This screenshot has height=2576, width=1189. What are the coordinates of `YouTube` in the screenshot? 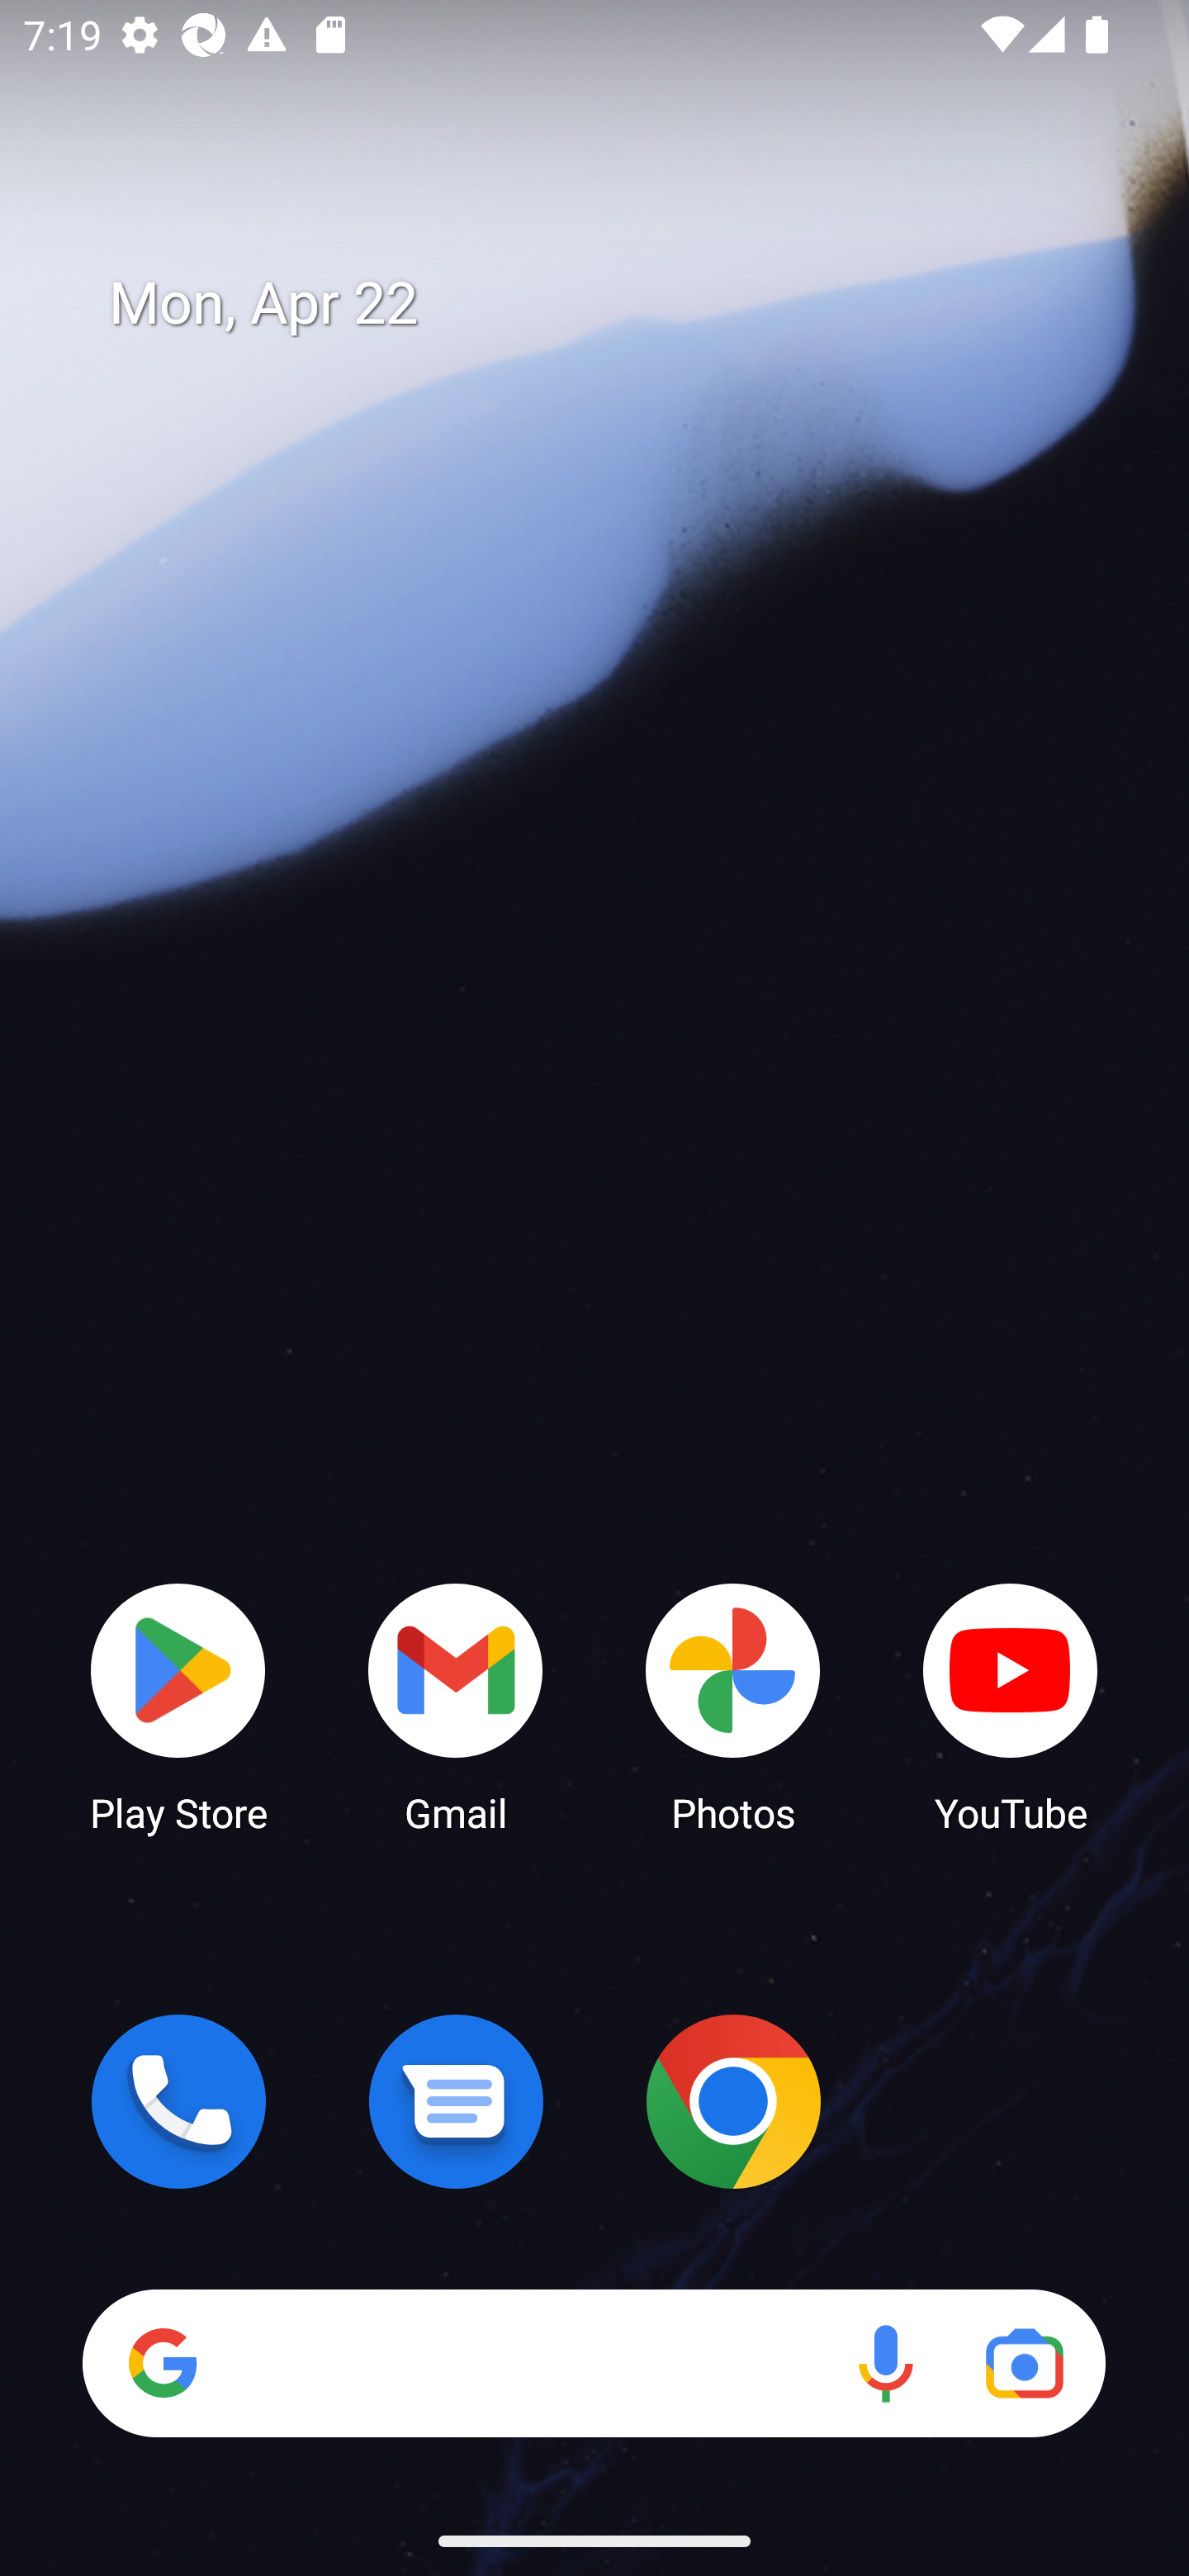 It's located at (1011, 1706).